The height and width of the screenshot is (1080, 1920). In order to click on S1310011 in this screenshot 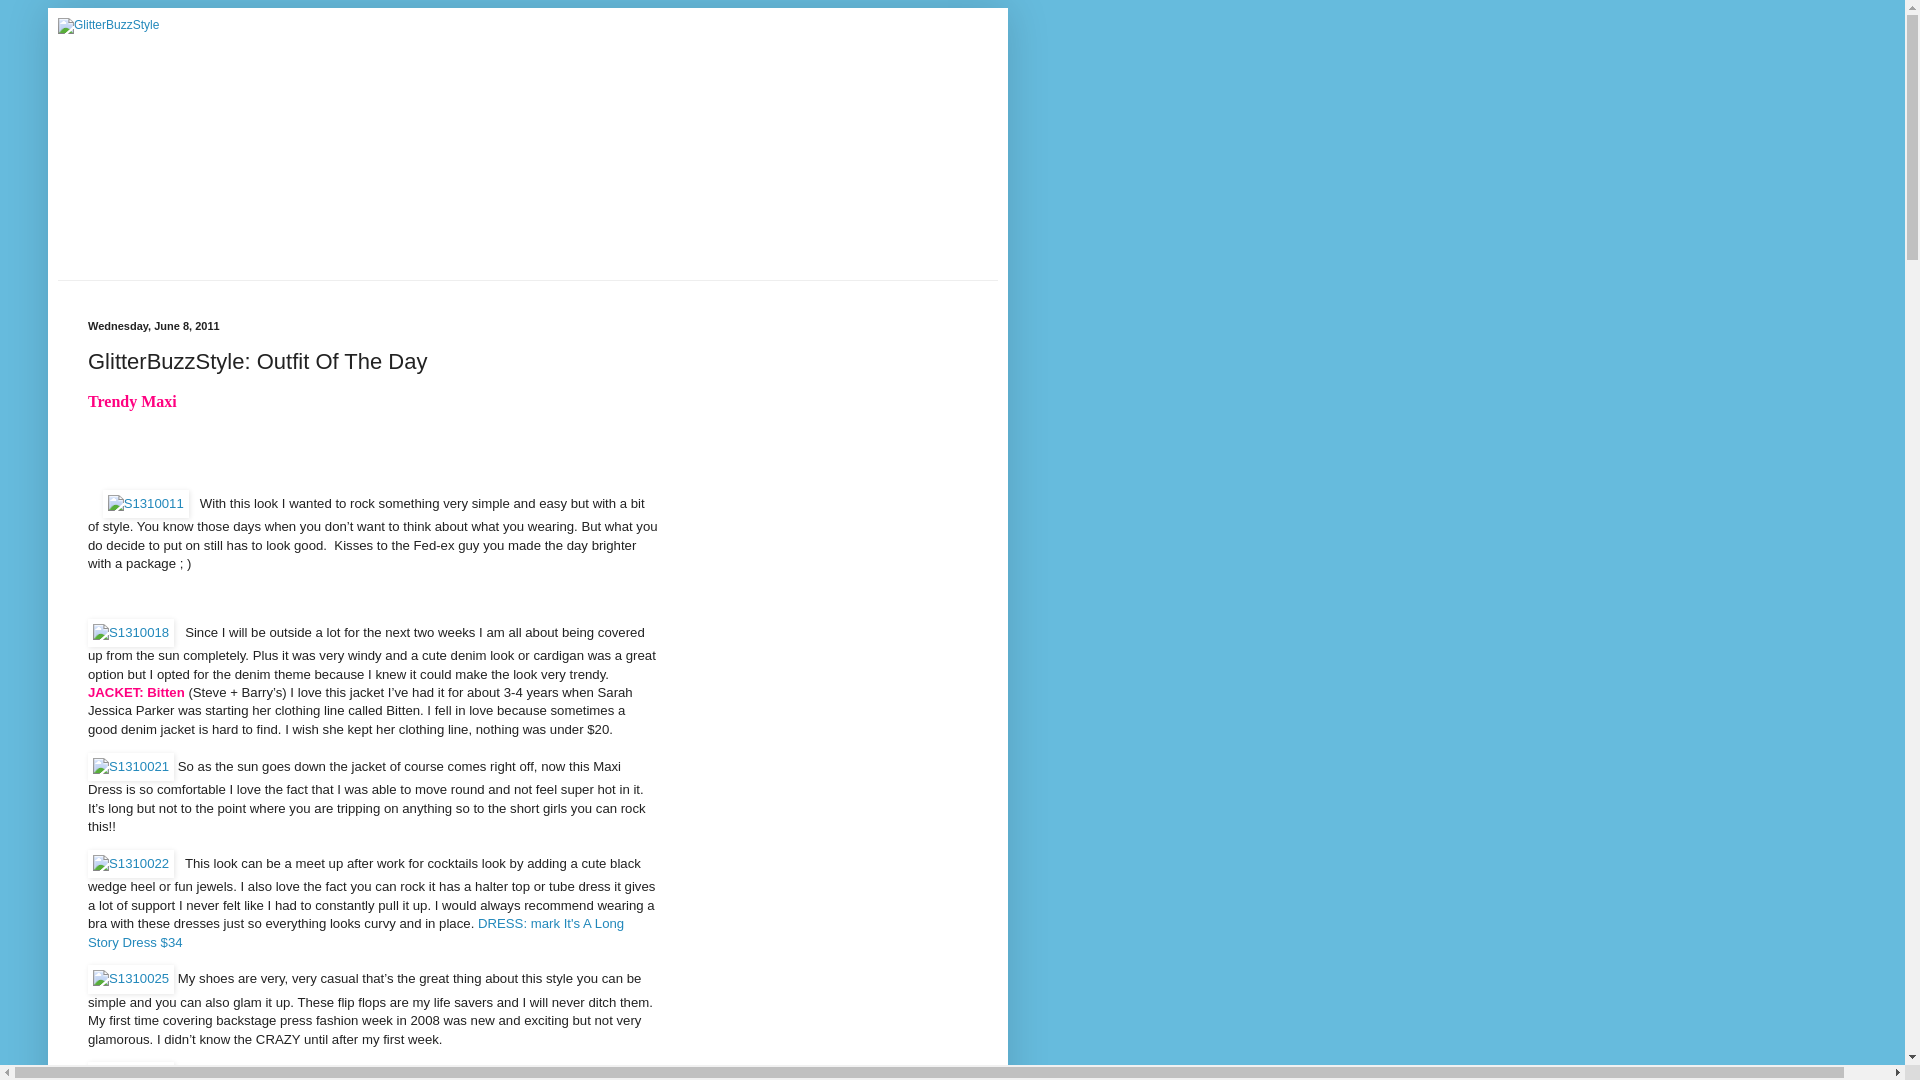, I will do `click(146, 504)`.